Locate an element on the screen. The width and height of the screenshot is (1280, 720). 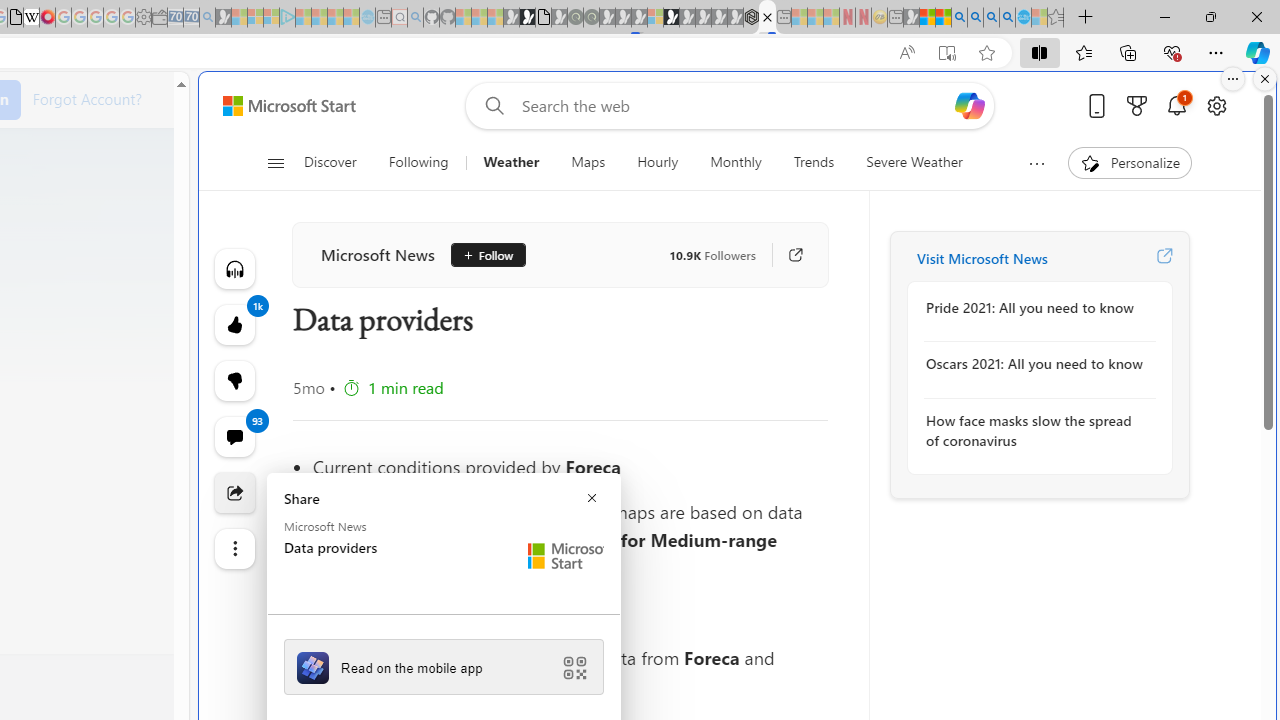
Data providers is located at coordinates (767, 18).